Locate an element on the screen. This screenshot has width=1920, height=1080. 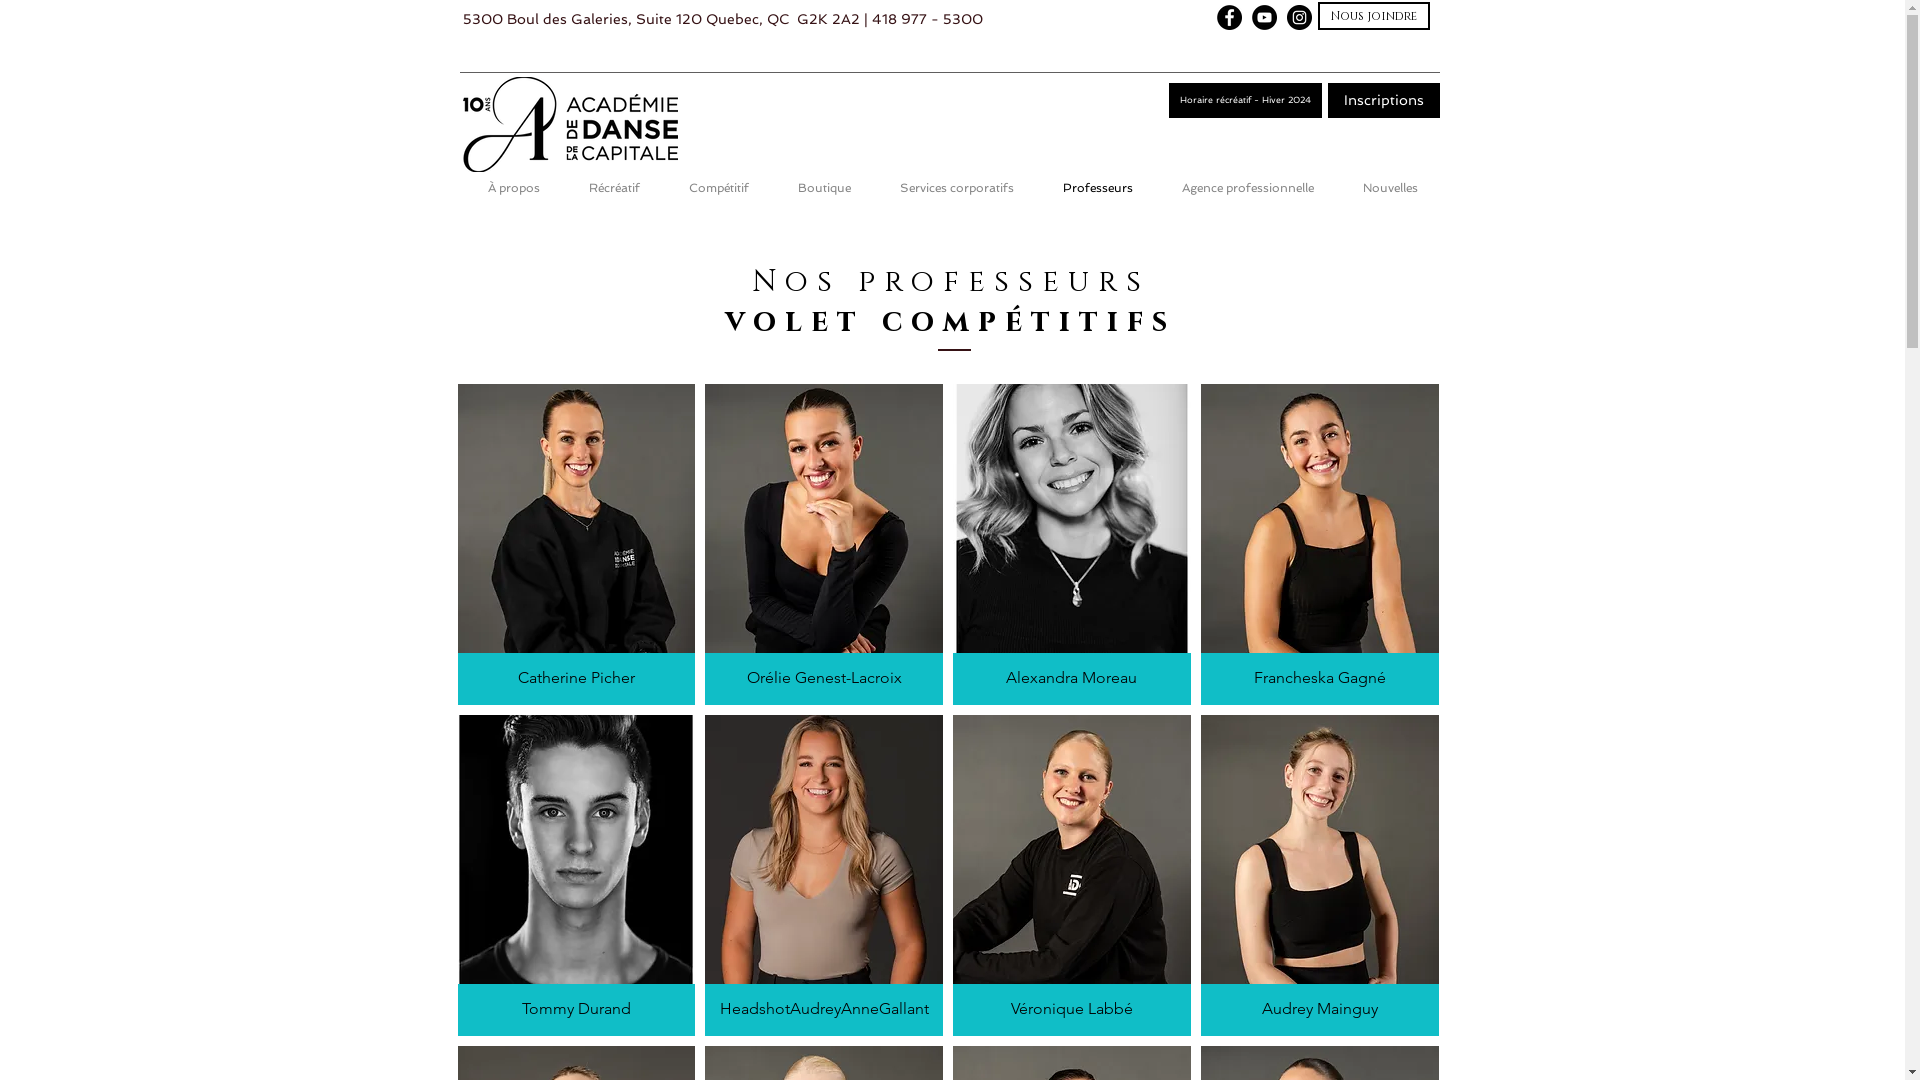
Services corporatifs is located at coordinates (958, 188).